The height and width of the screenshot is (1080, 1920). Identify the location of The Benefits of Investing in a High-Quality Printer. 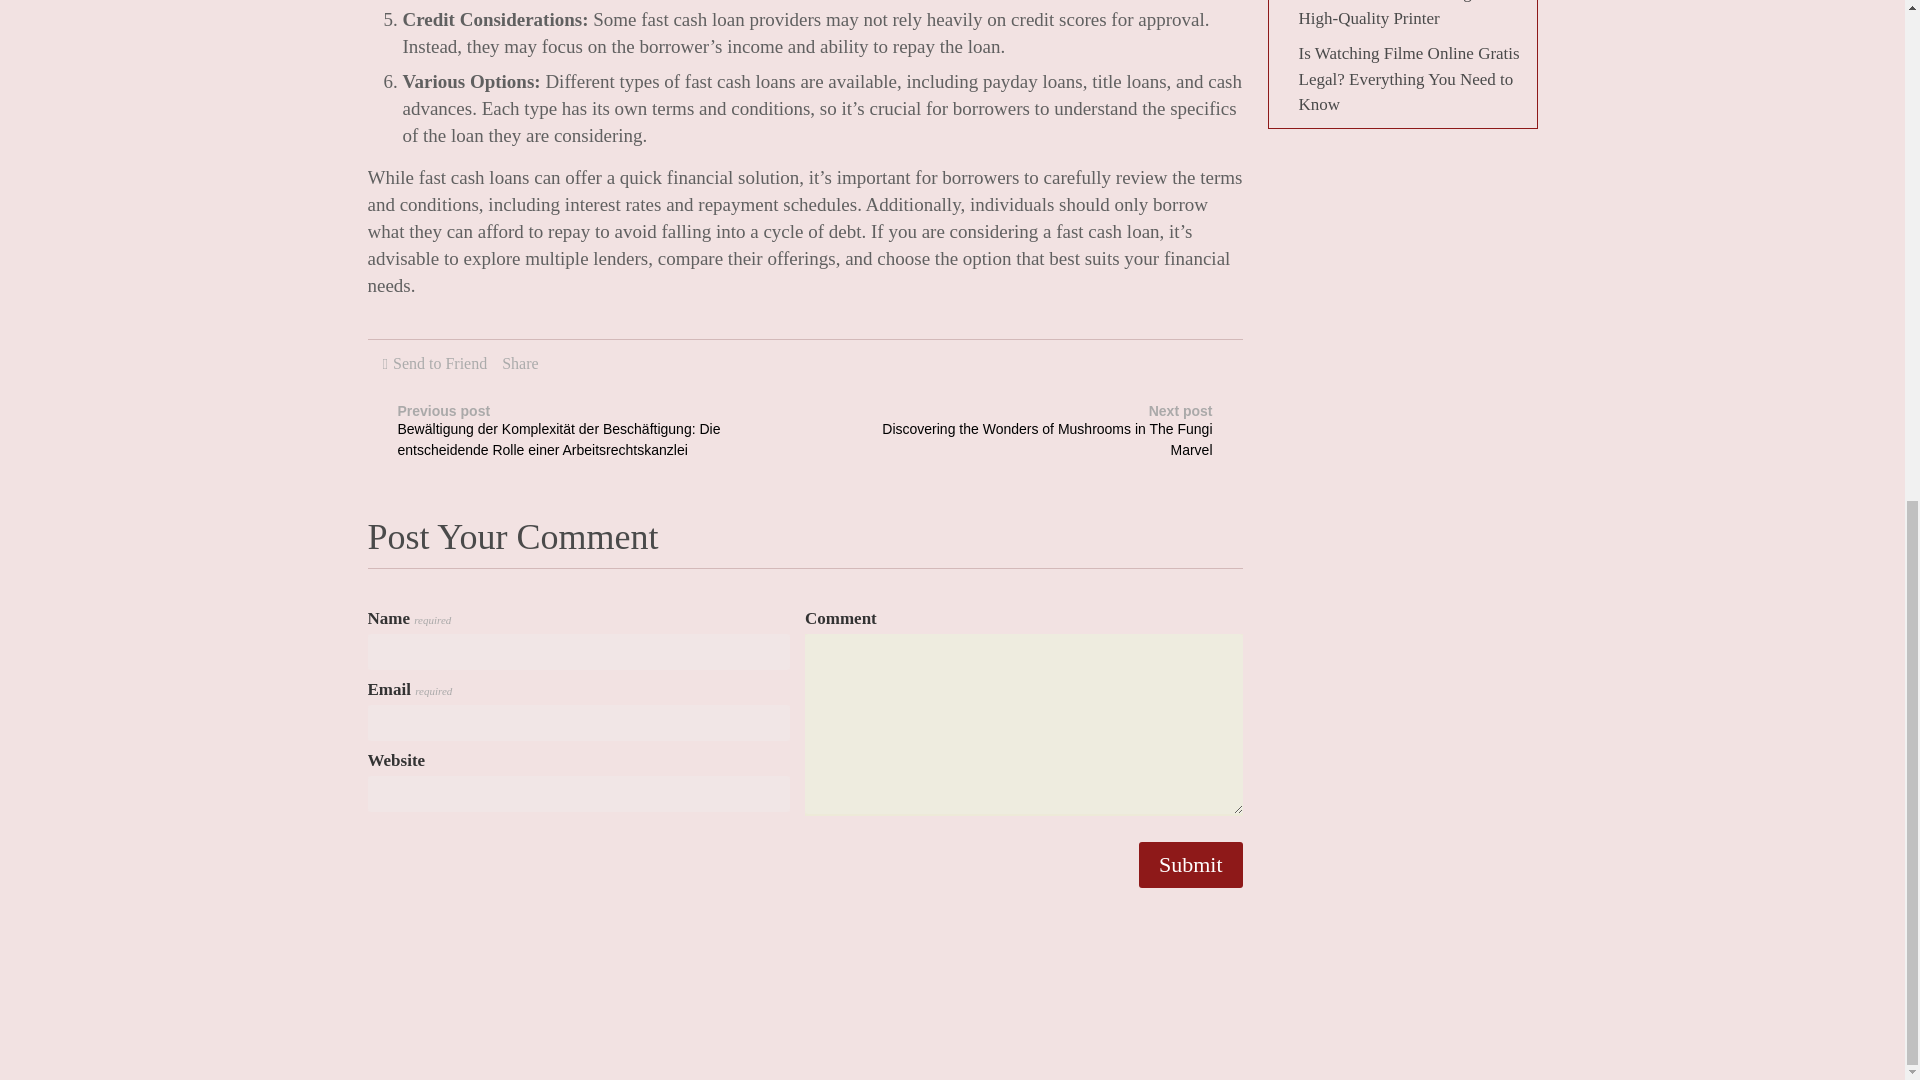
(1399, 14).